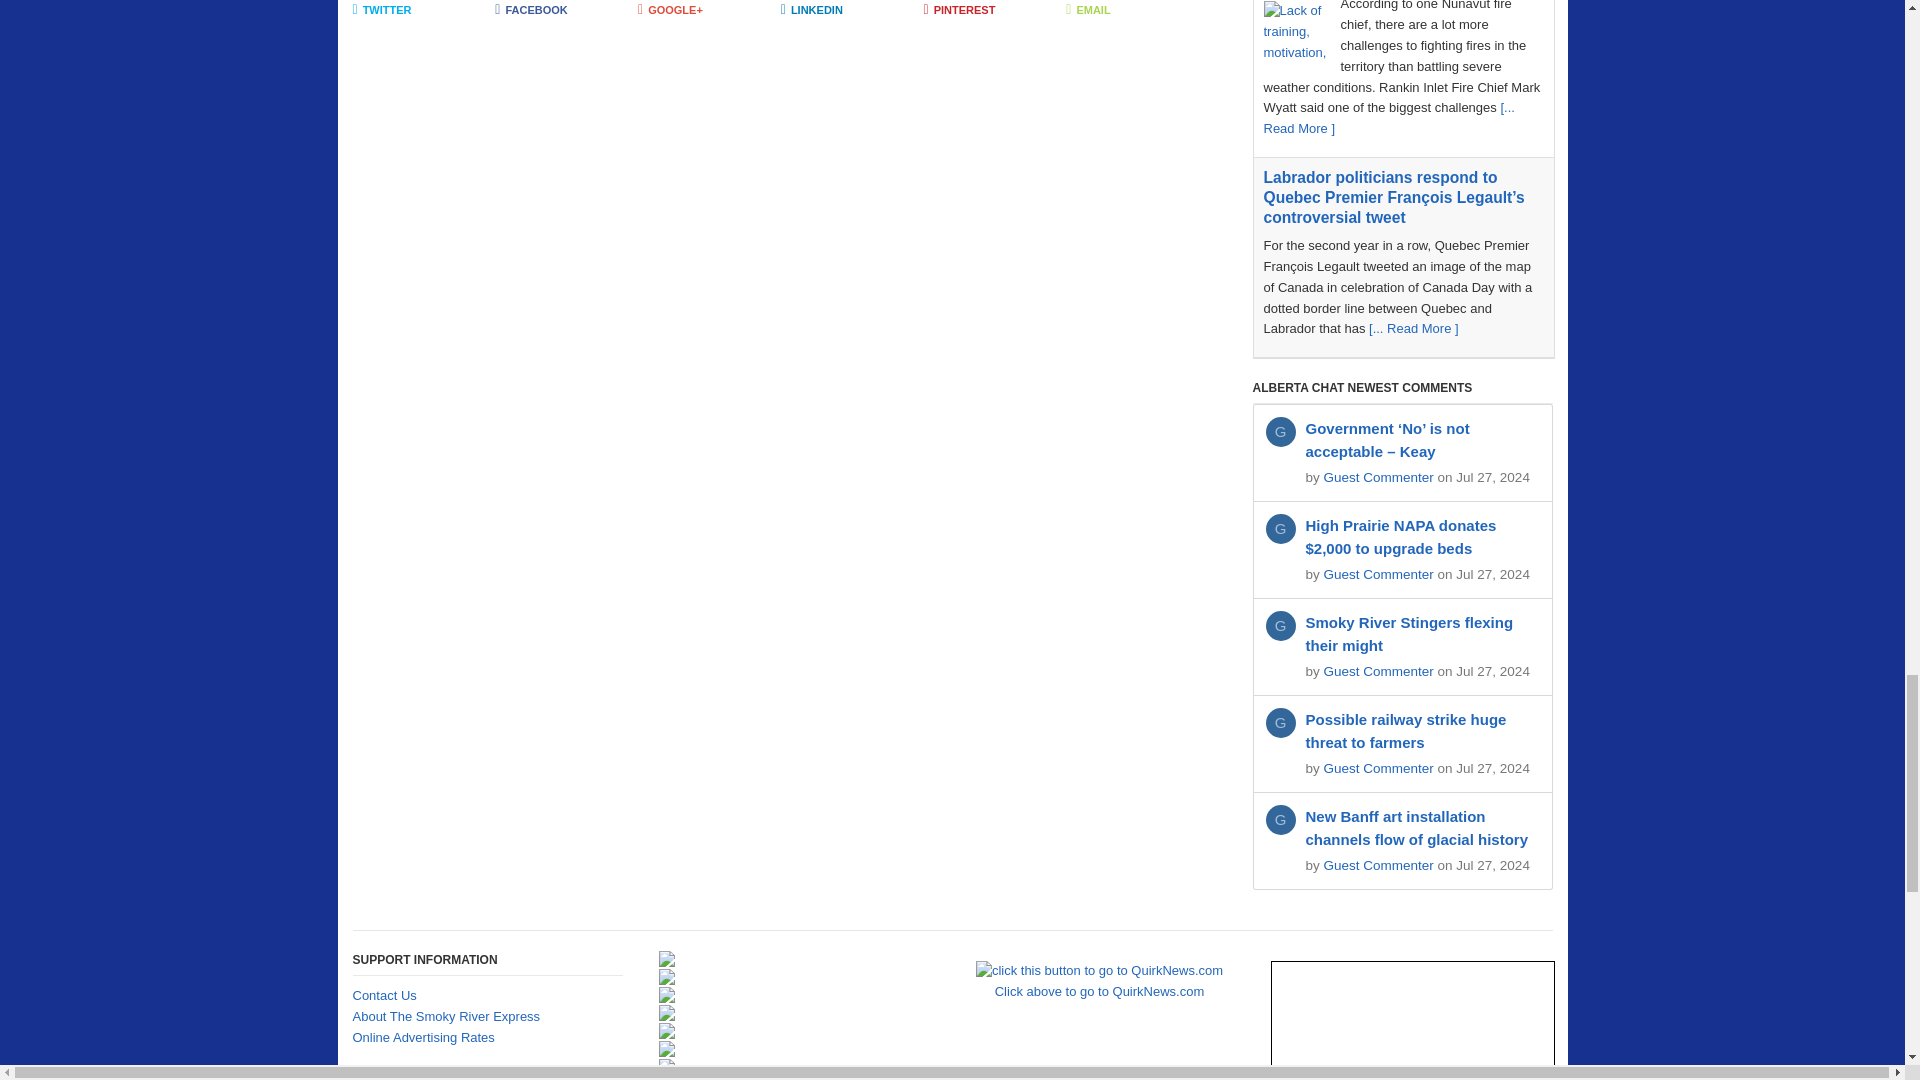 This screenshot has width=1920, height=1080. Describe the element at coordinates (566, 11) in the screenshot. I see `FACEBOOK` at that location.